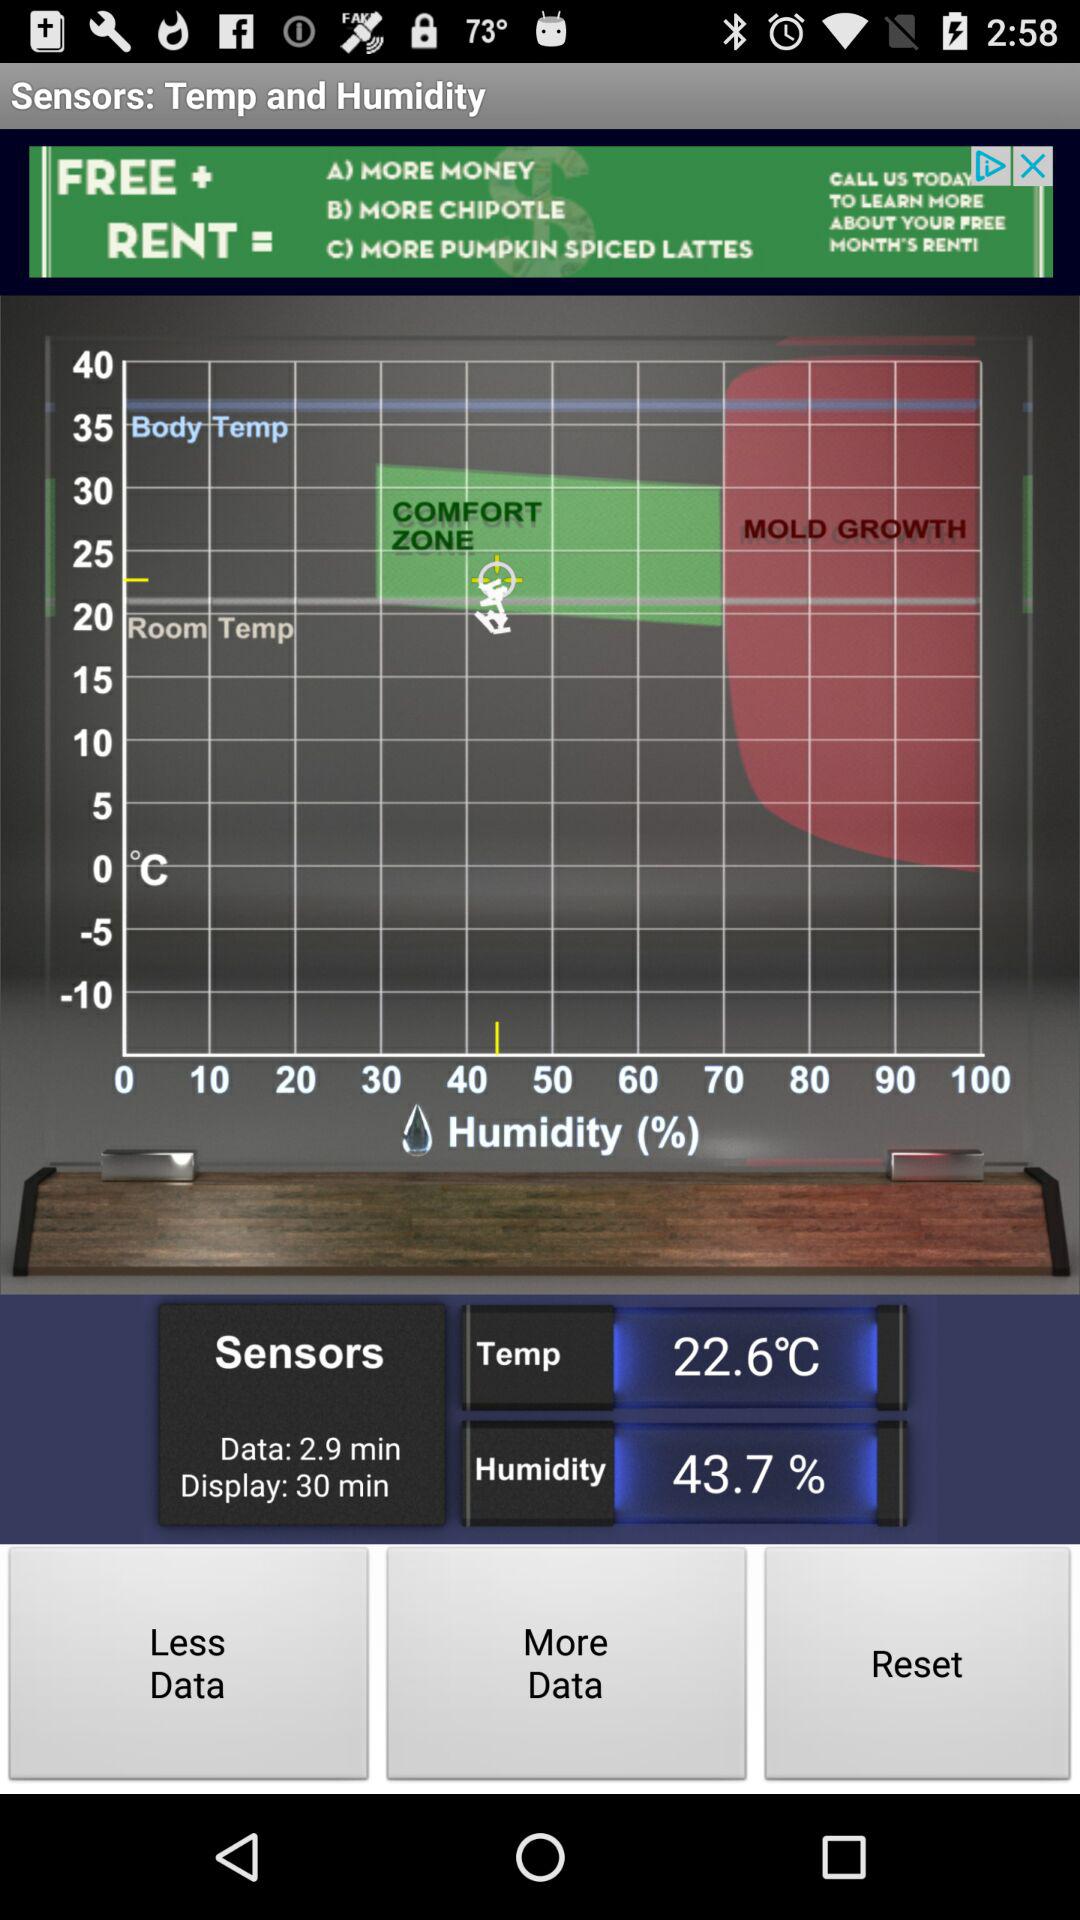 This screenshot has width=1080, height=1920. What do you see at coordinates (188, 1668) in the screenshot?
I see `tap button at the bottom left corner` at bounding box center [188, 1668].